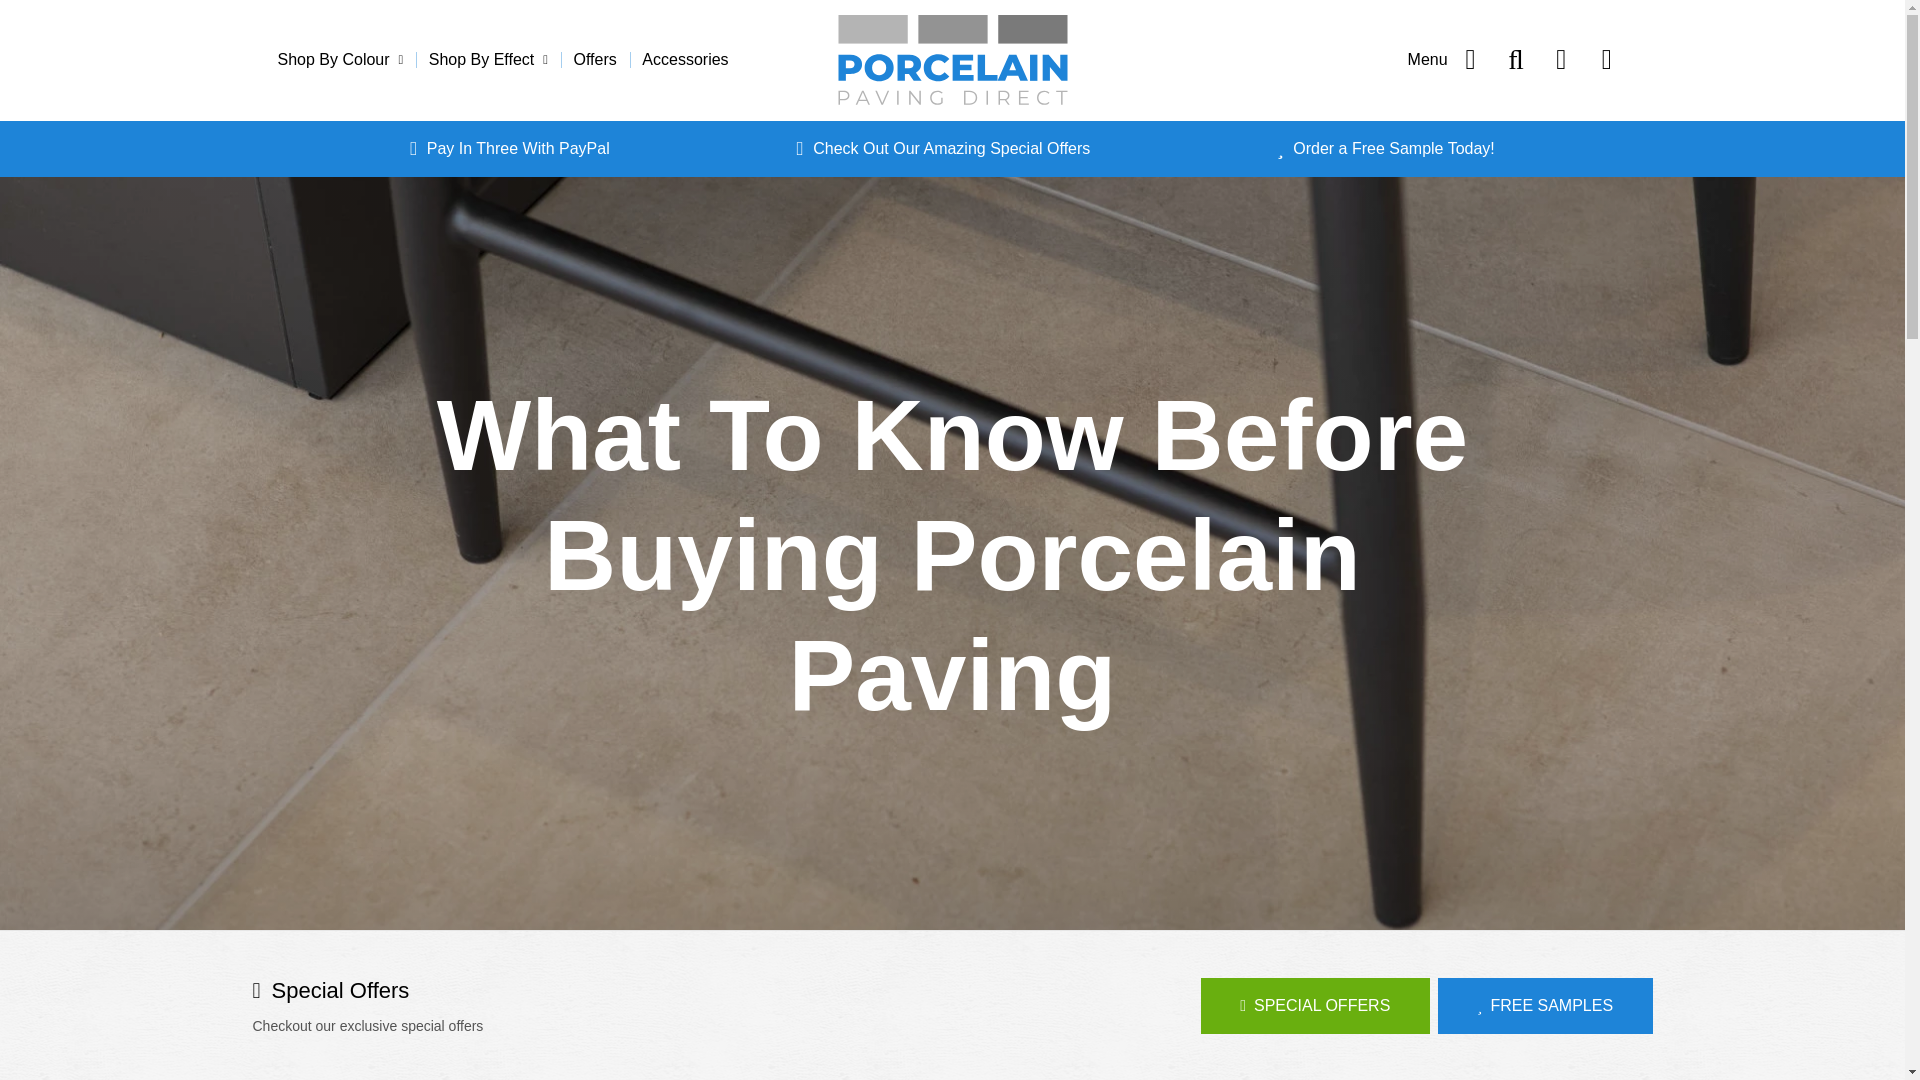 Image resolution: width=1920 pixels, height=1080 pixels. Describe the element at coordinates (488, 60) in the screenshot. I see `Shop By Effect  ` at that location.